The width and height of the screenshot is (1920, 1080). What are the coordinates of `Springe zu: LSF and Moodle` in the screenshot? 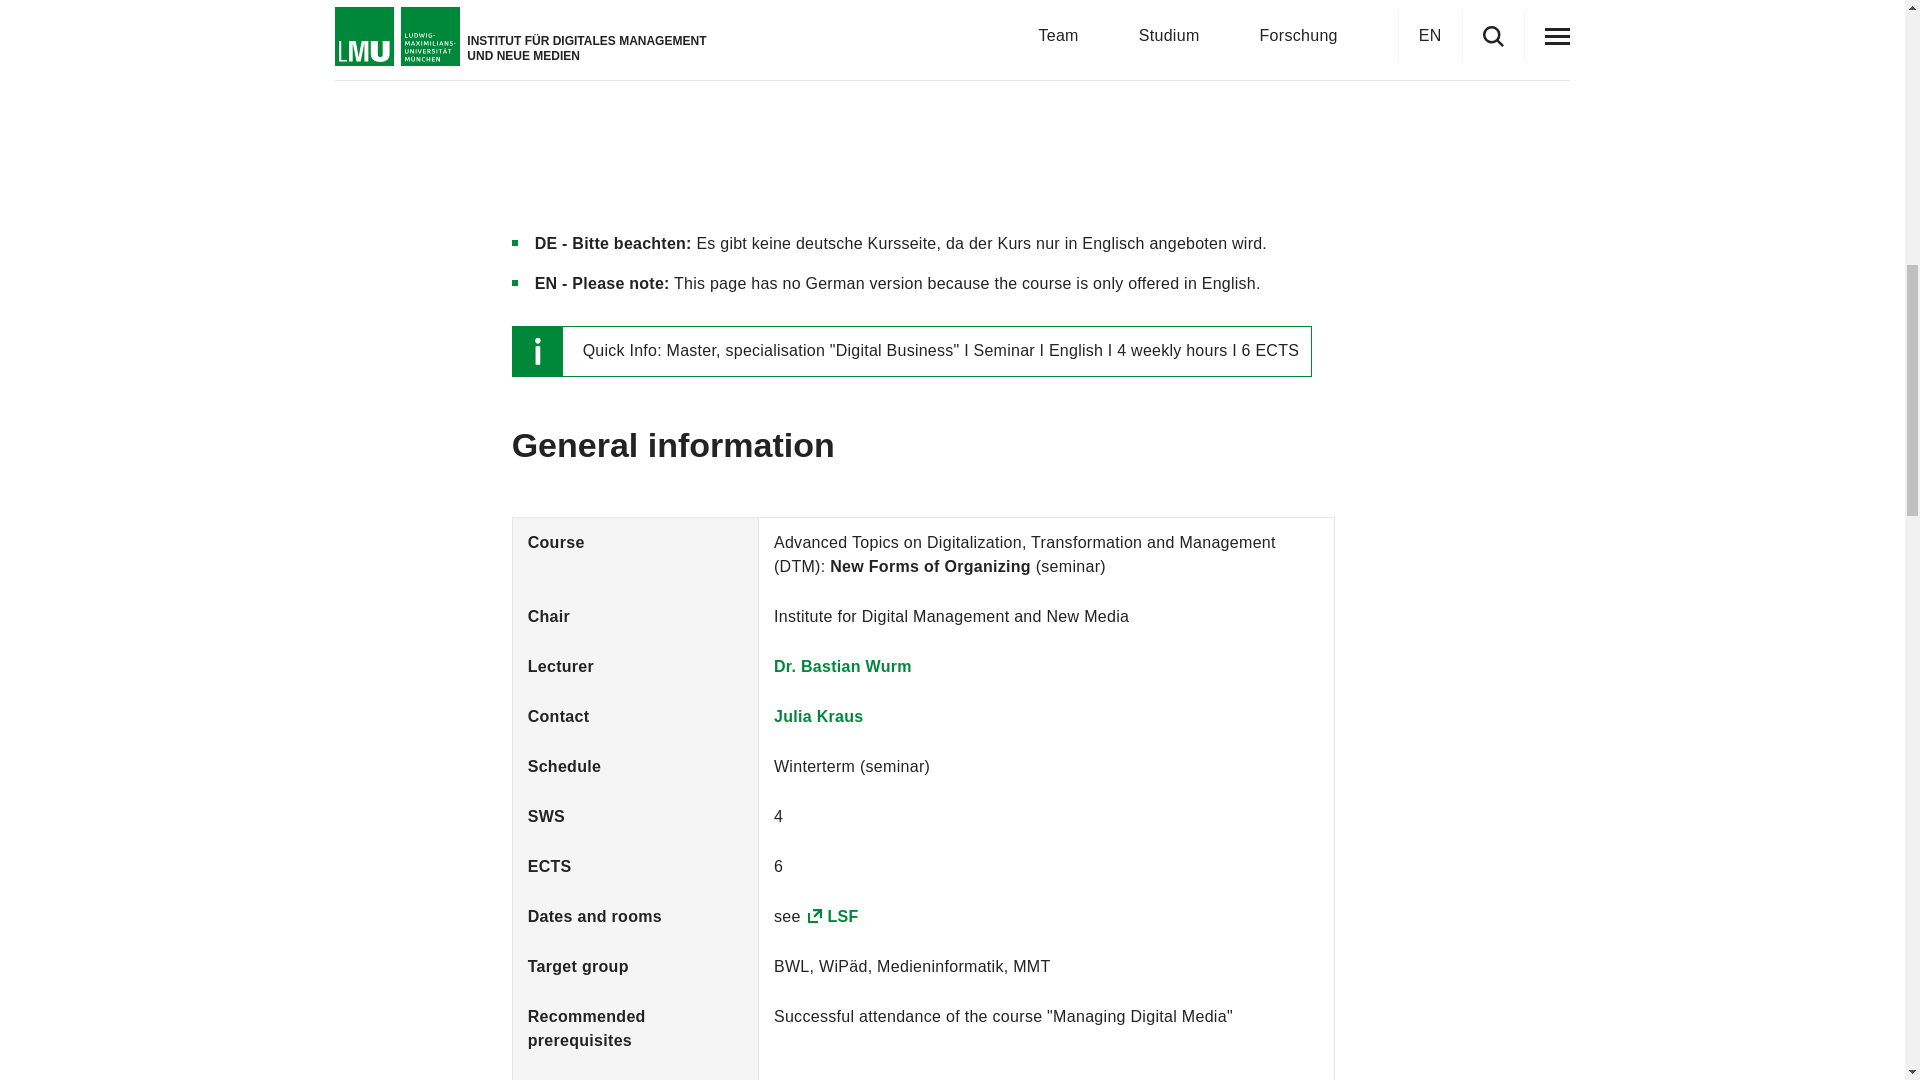 It's located at (1034, 16).